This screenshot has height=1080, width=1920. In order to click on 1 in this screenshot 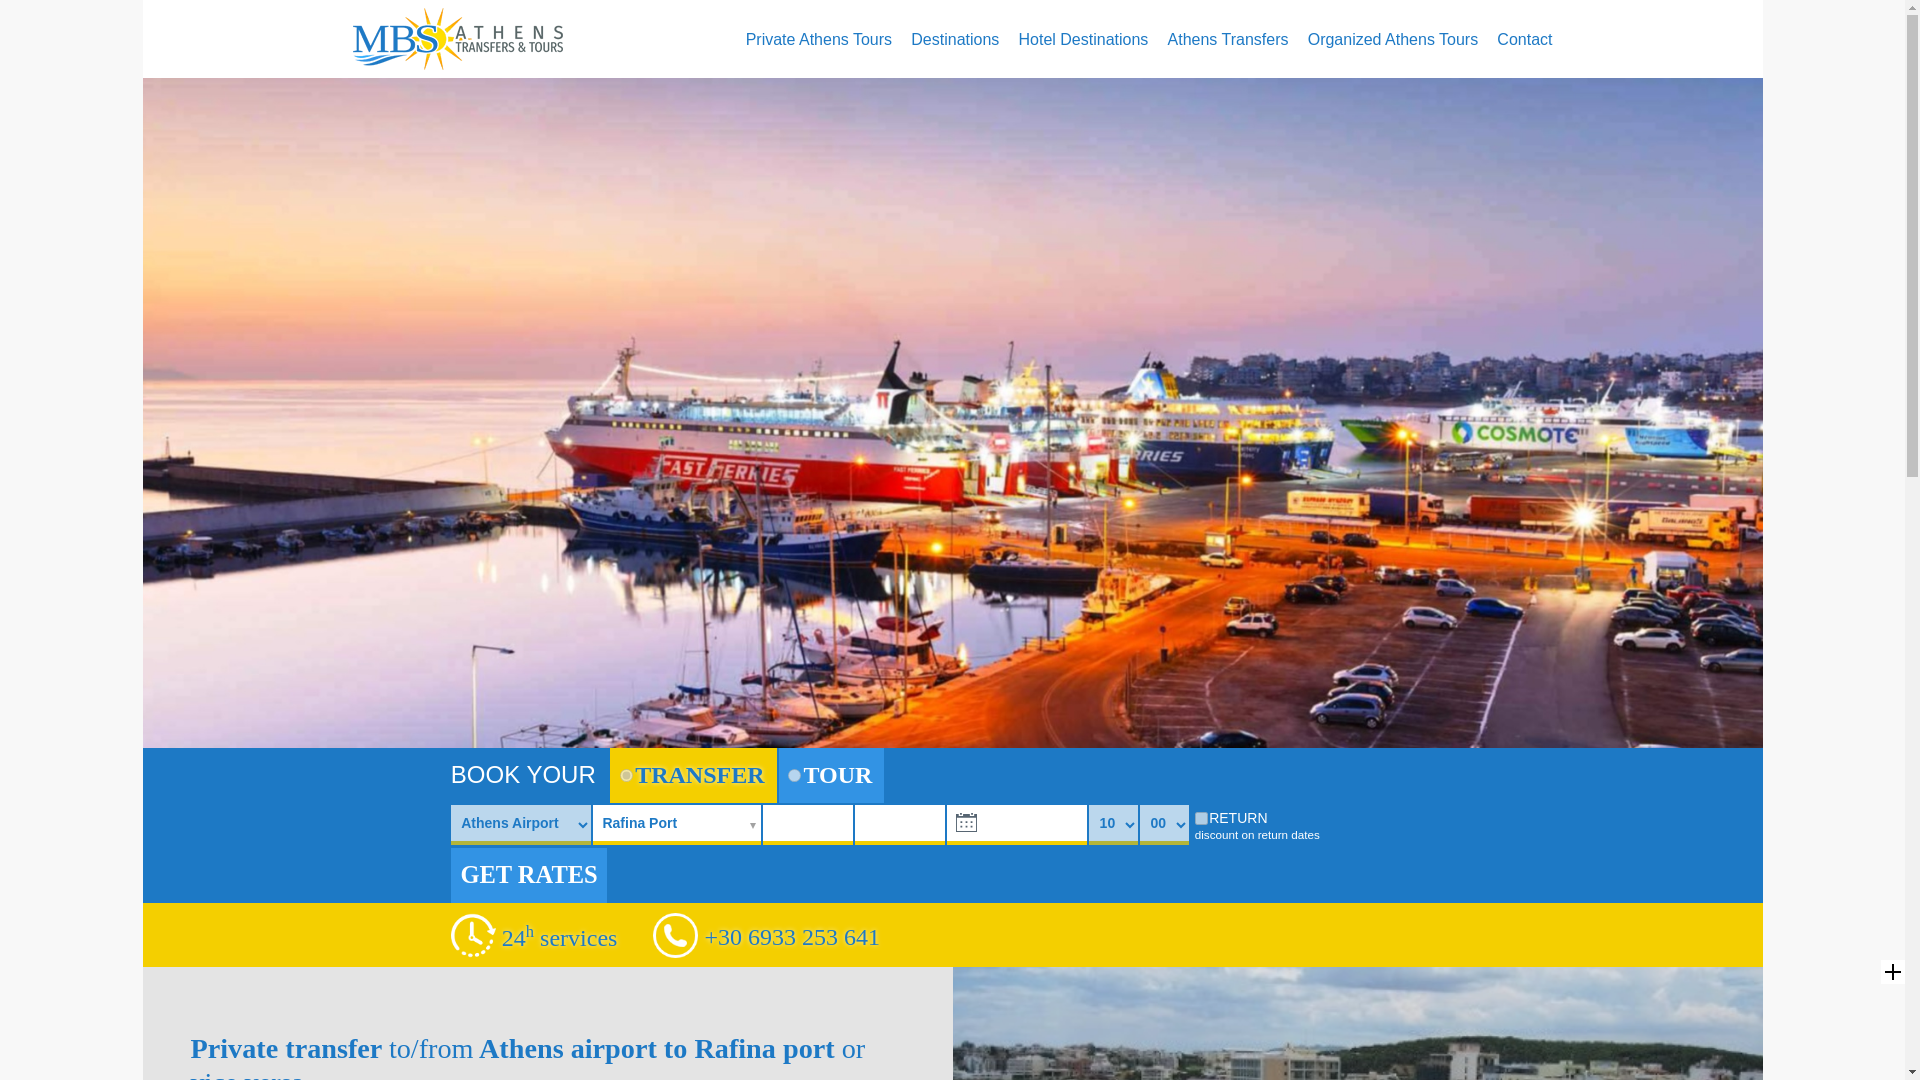, I will do `click(626, 774)`.